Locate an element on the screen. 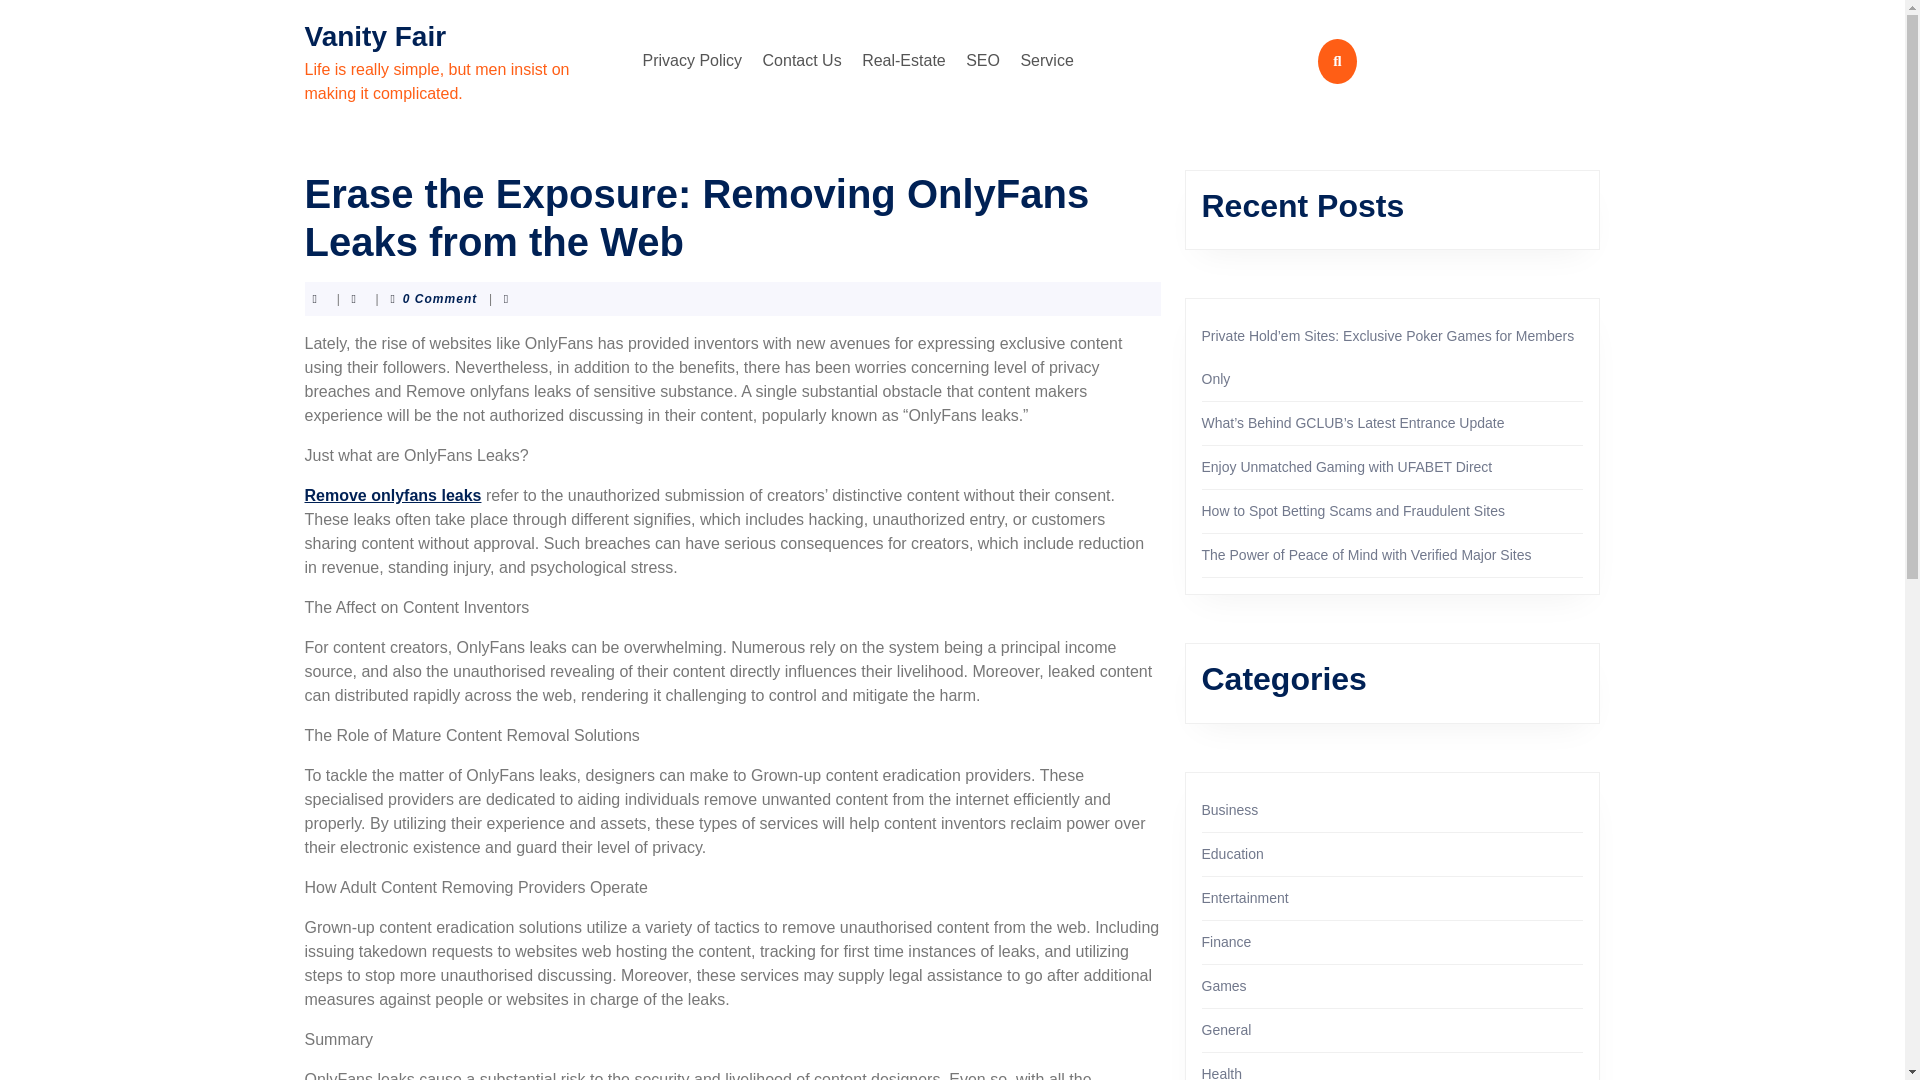  Real-Estate is located at coordinates (904, 61).